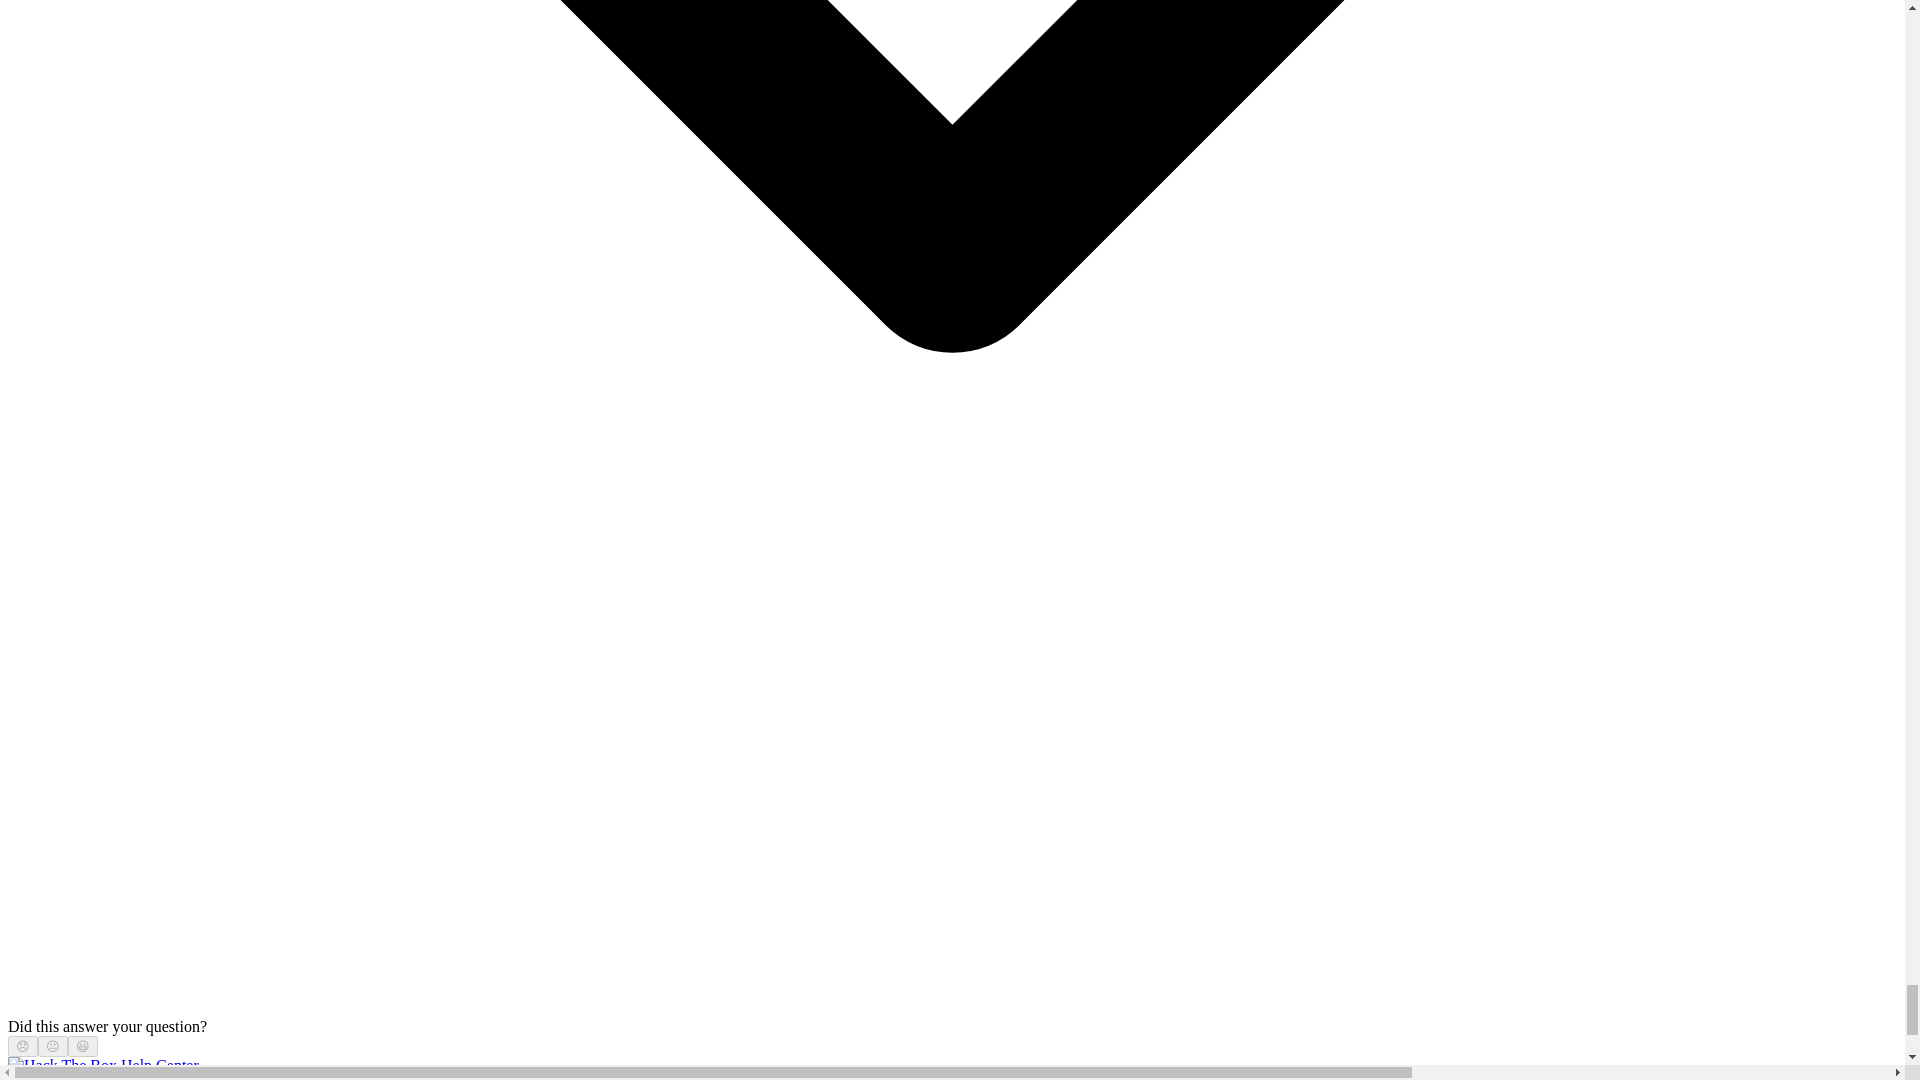  I want to click on Neutral, so click(52, 1046).